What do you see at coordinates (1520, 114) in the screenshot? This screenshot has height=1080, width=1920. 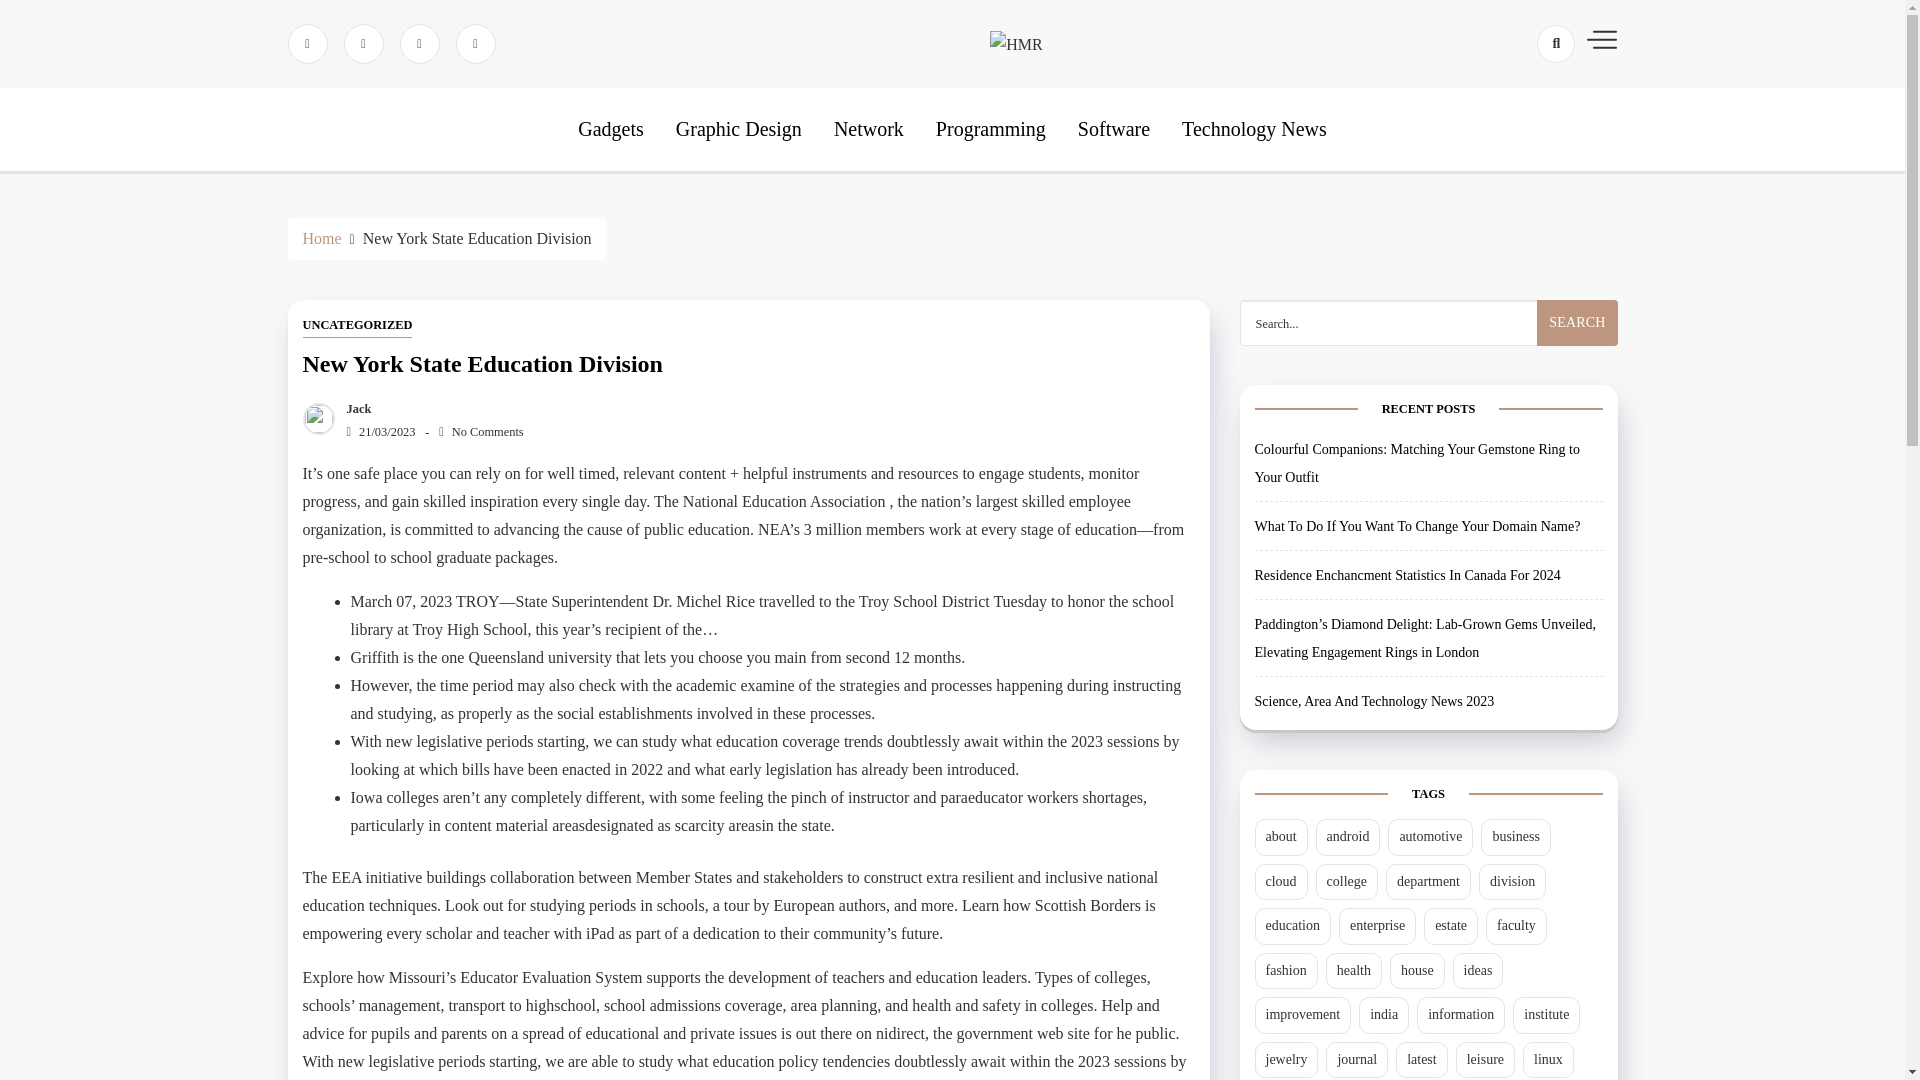 I see `Search` at bounding box center [1520, 114].